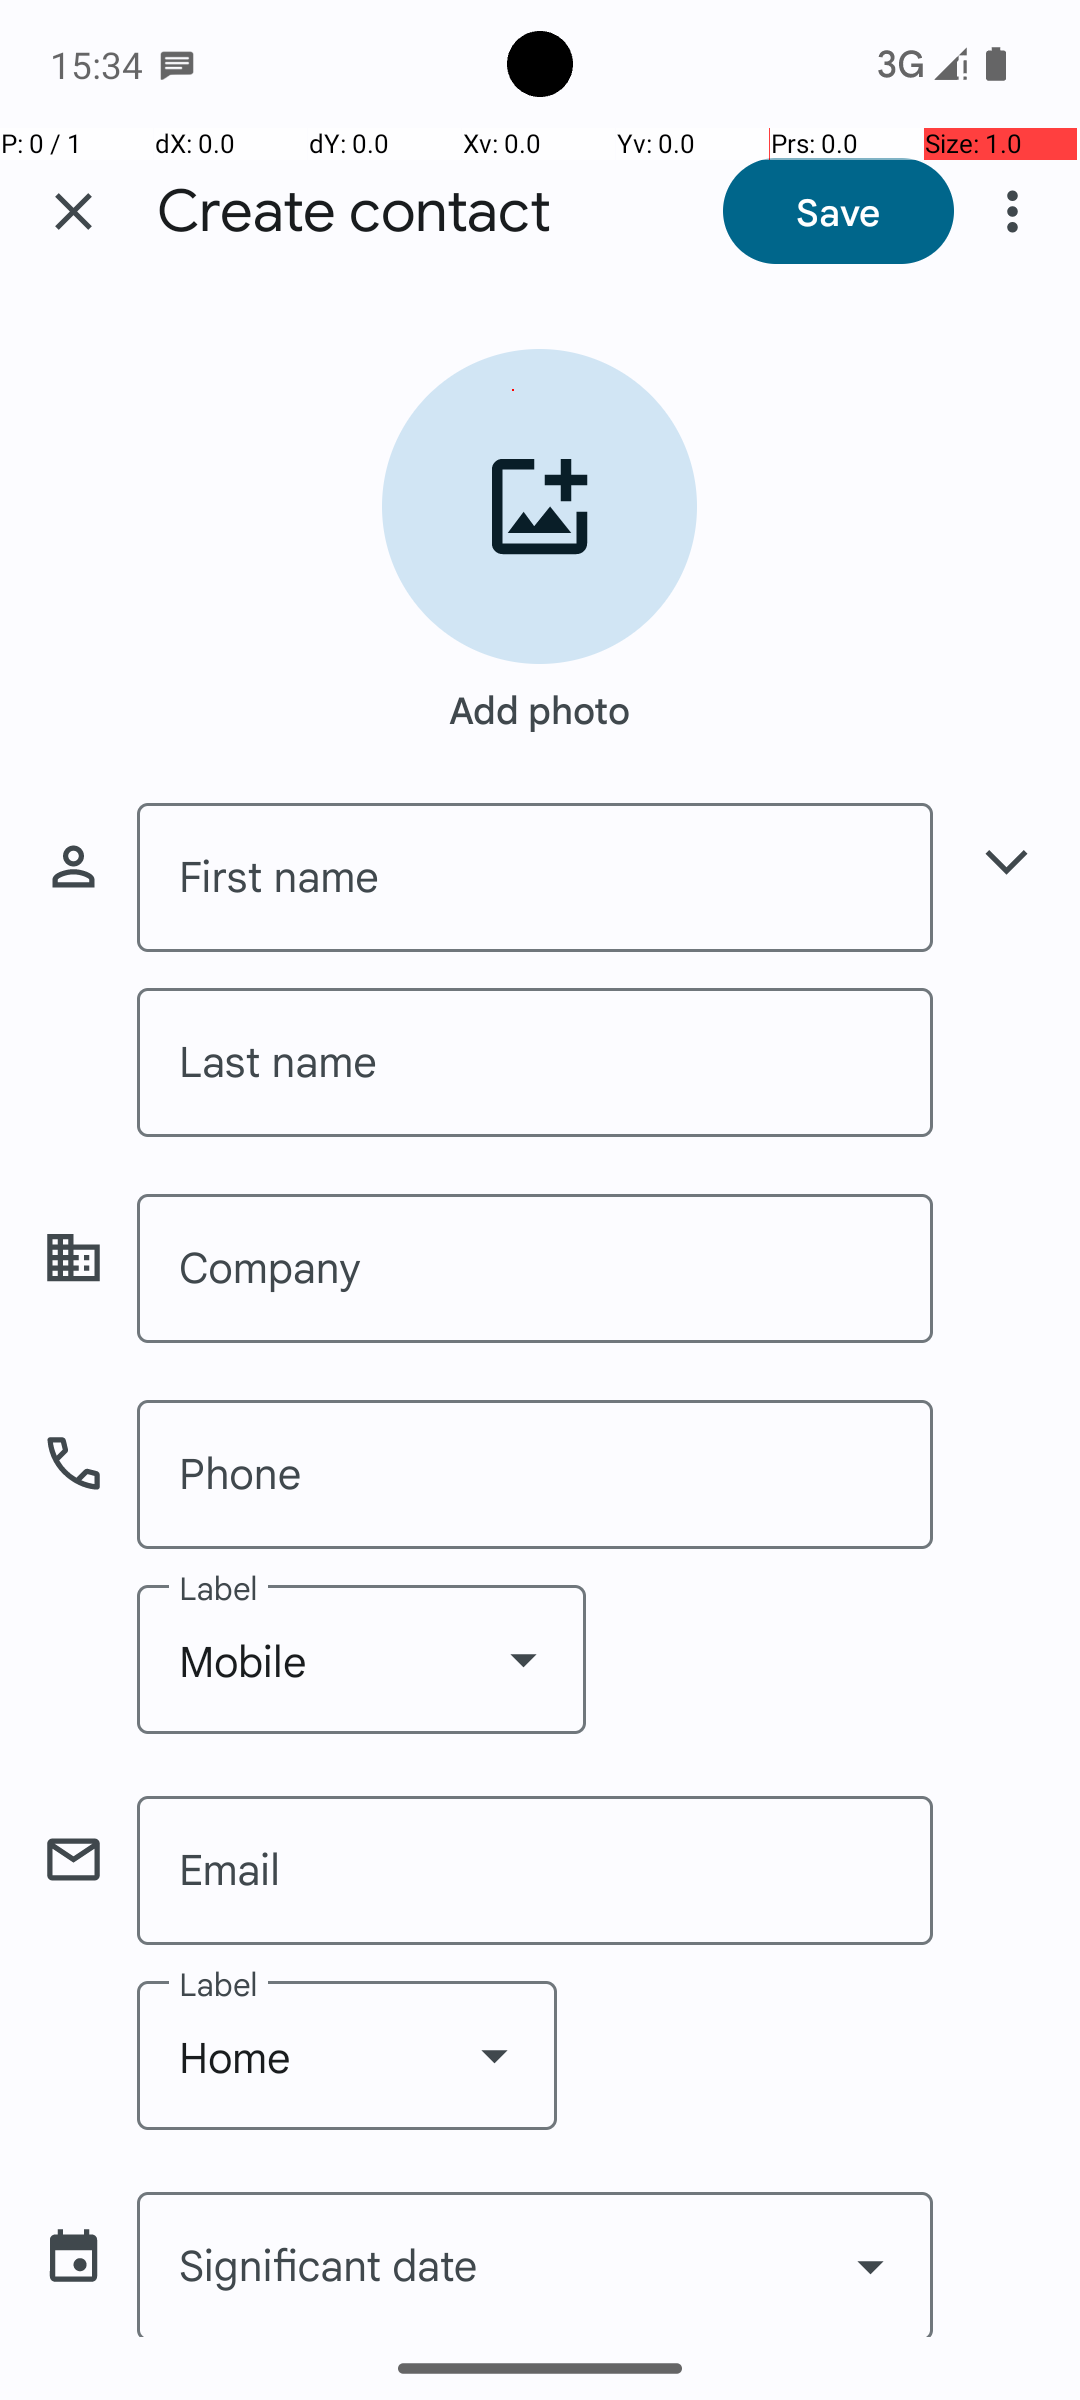 This screenshot has width=1080, height=2400. Describe the element at coordinates (523, 1659) in the screenshot. I see `Show dropdown menu` at that location.